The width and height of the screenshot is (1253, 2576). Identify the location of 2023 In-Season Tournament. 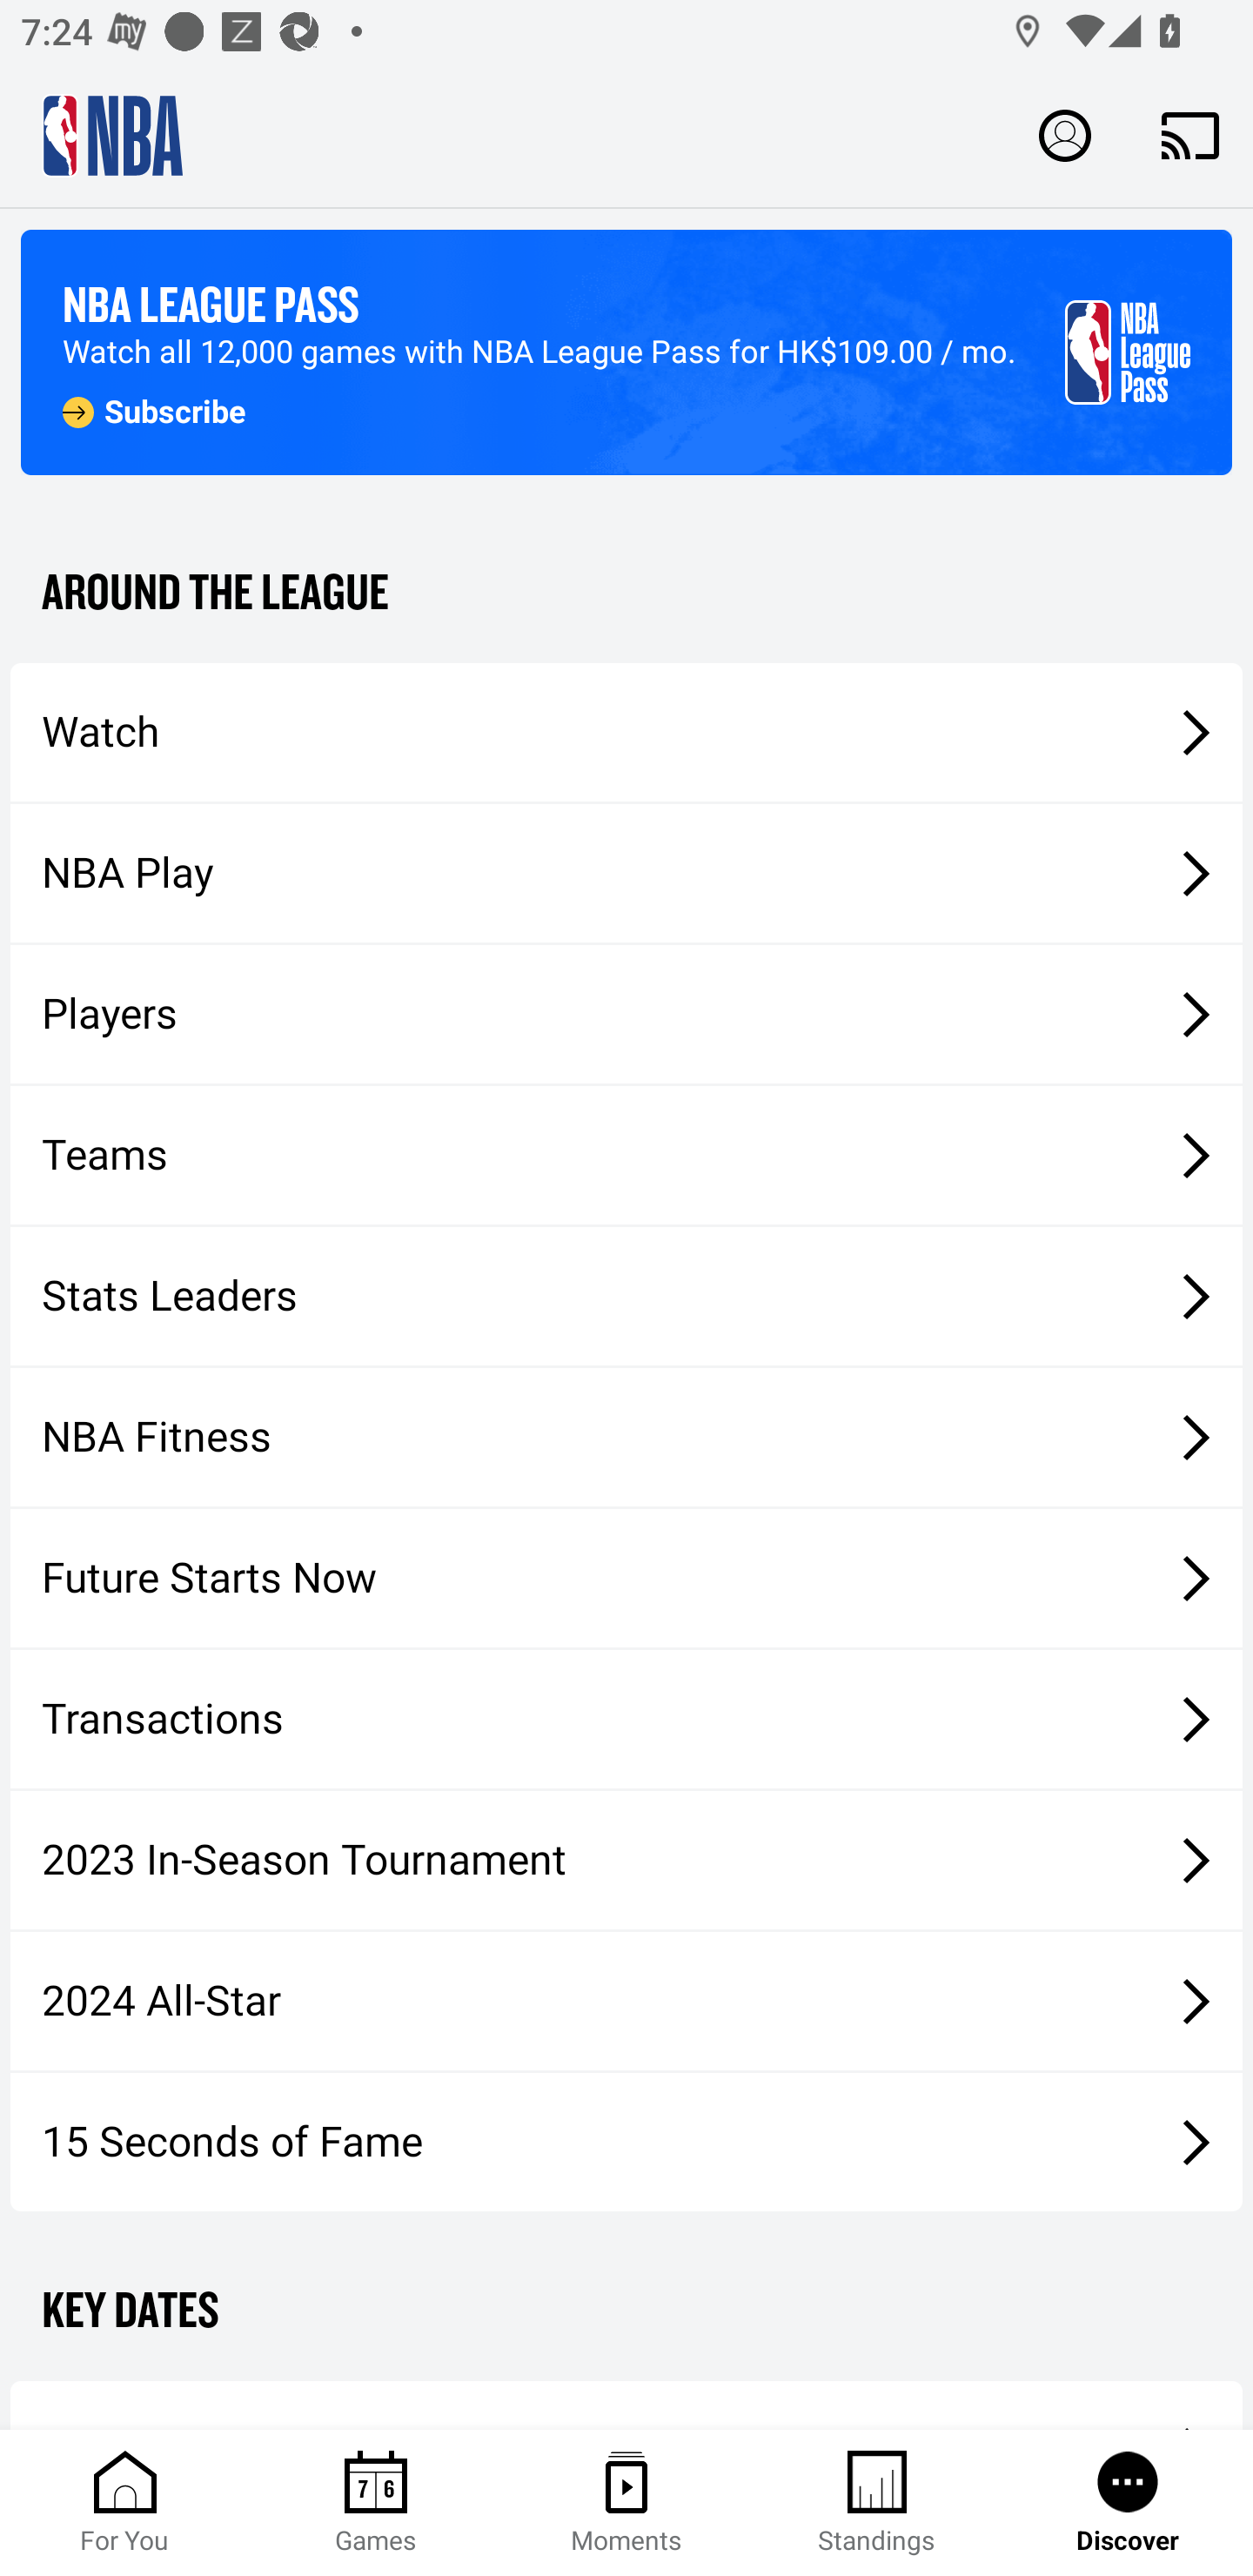
(626, 1860).